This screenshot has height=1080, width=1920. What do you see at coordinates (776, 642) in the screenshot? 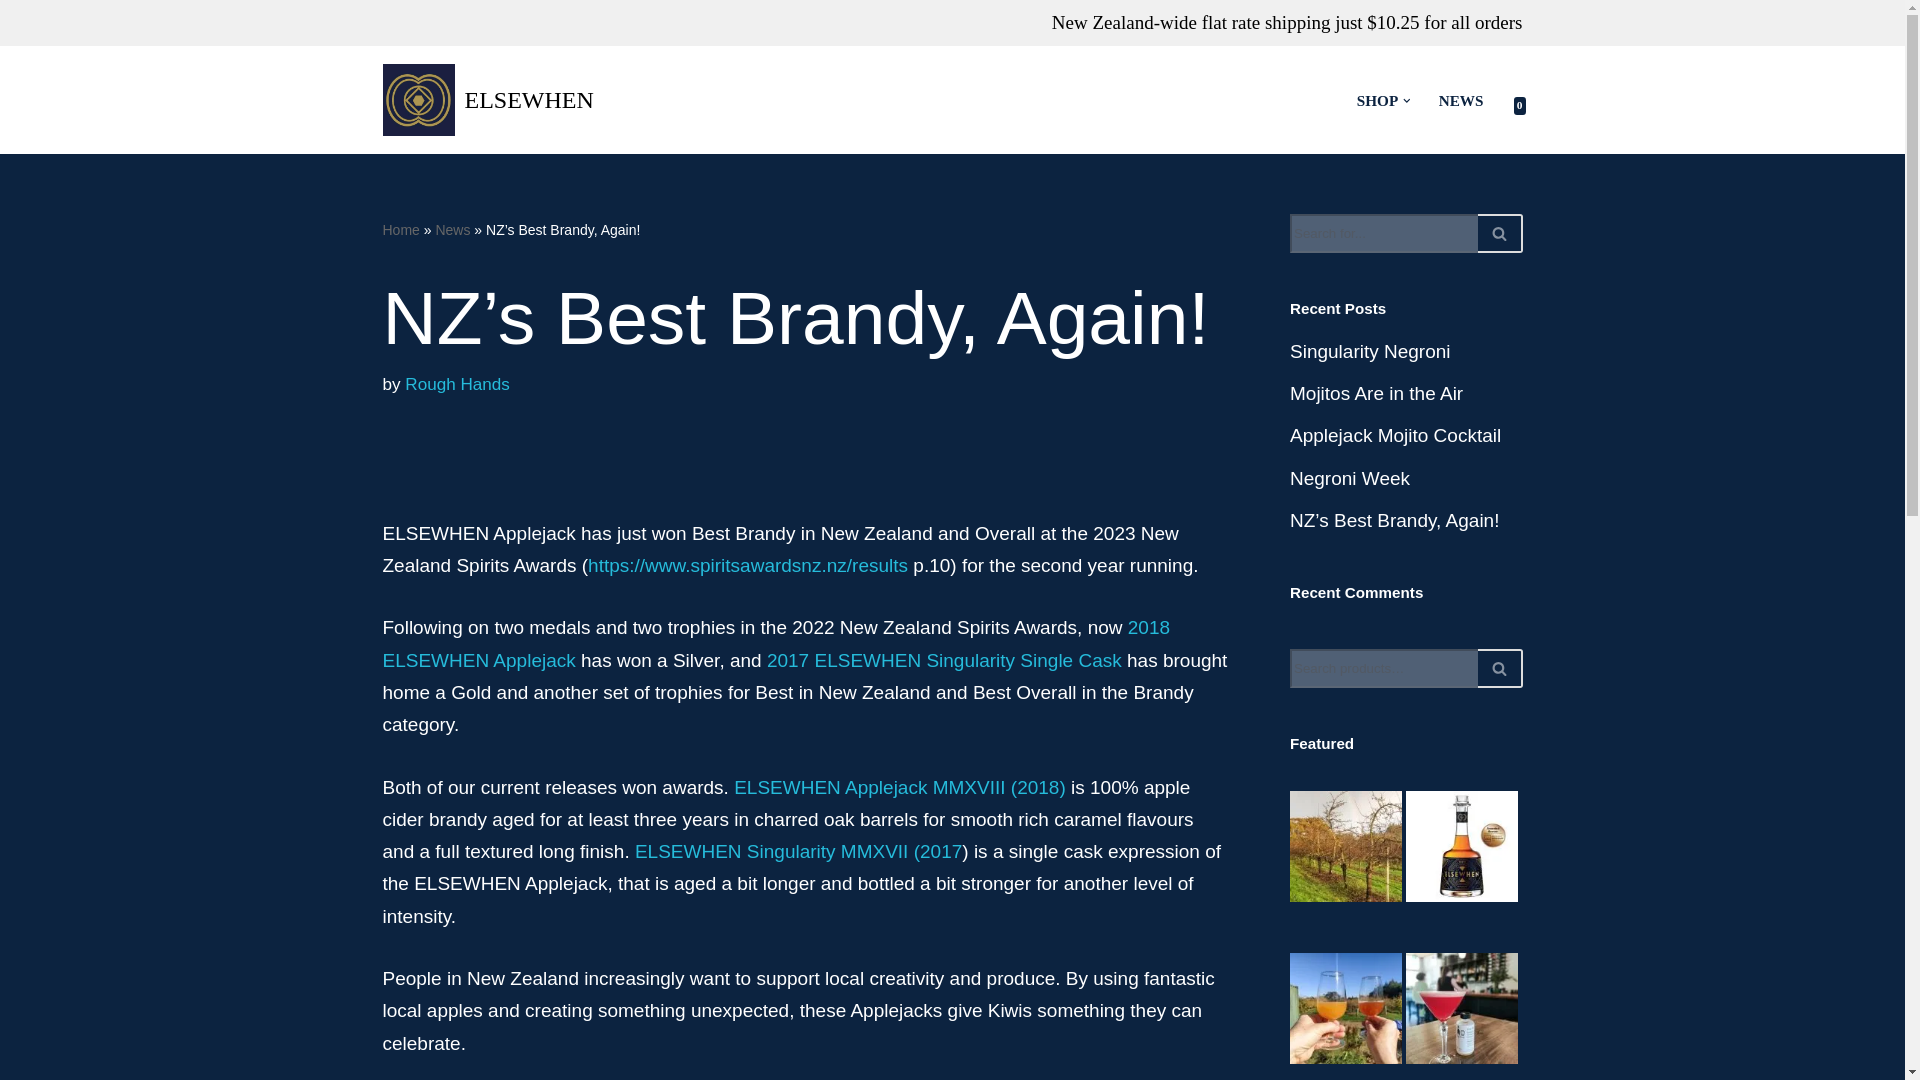
I see `2018 ELSEWHEN Applejack` at bounding box center [776, 642].